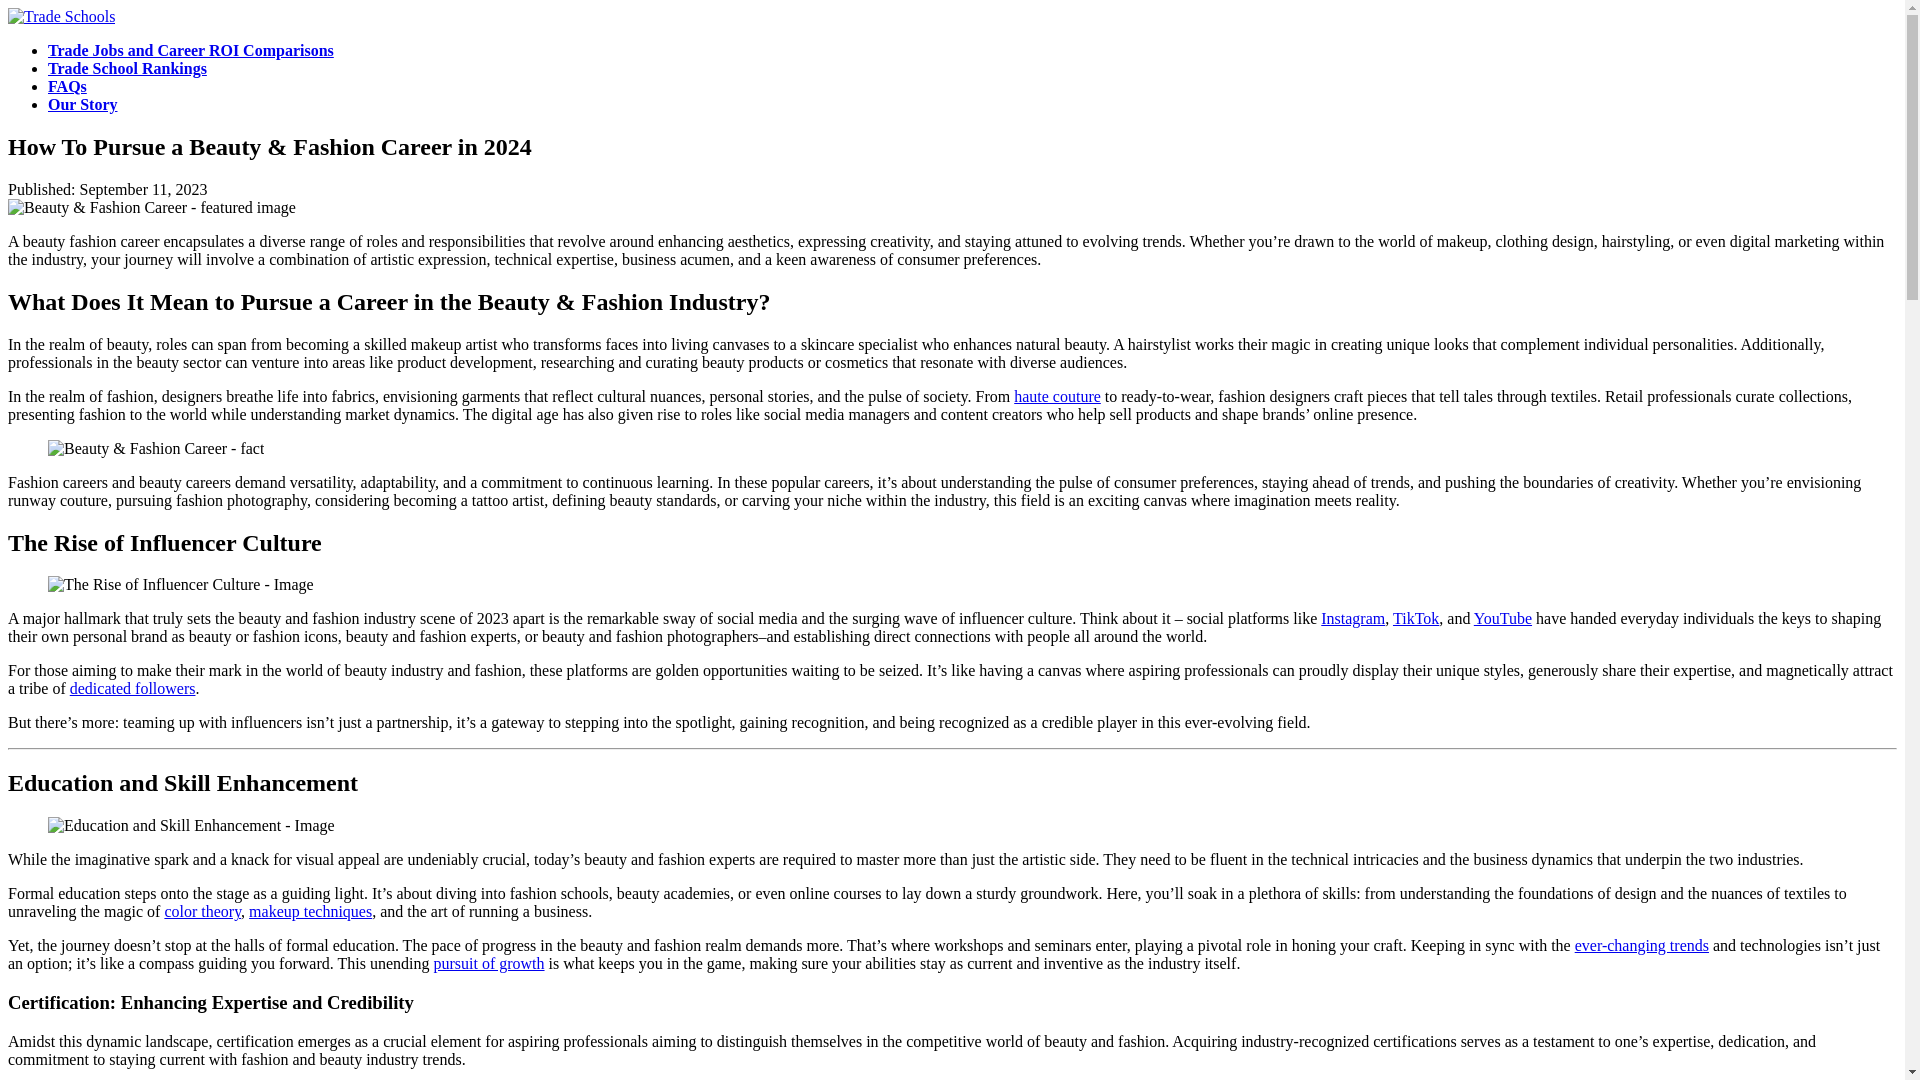 The width and height of the screenshot is (1920, 1080). What do you see at coordinates (191, 50) in the screenshot?
I see `Trade Jobs and Career ROI Comparisons` at bounding box center [191, 50].